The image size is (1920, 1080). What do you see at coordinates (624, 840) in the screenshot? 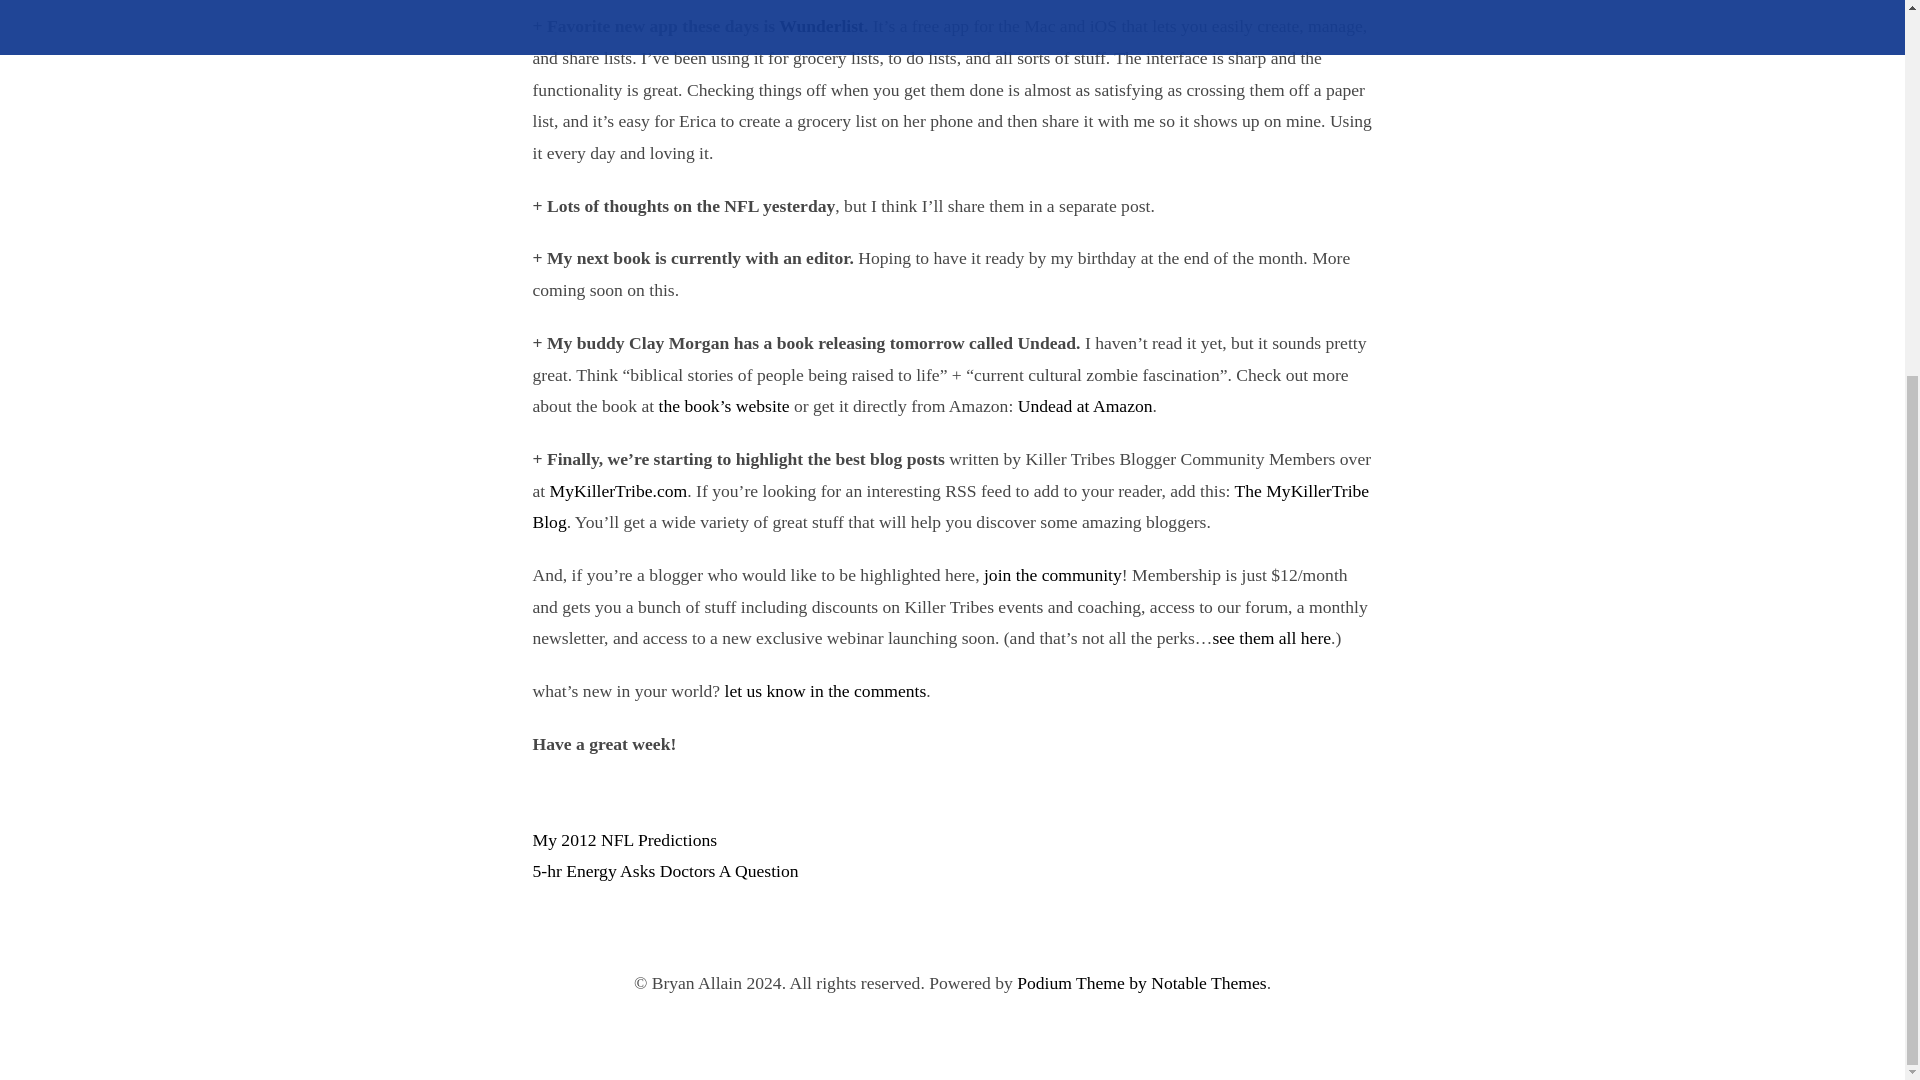
I see `My 2012 NFL Predictions` at bounding box center [624, 840].